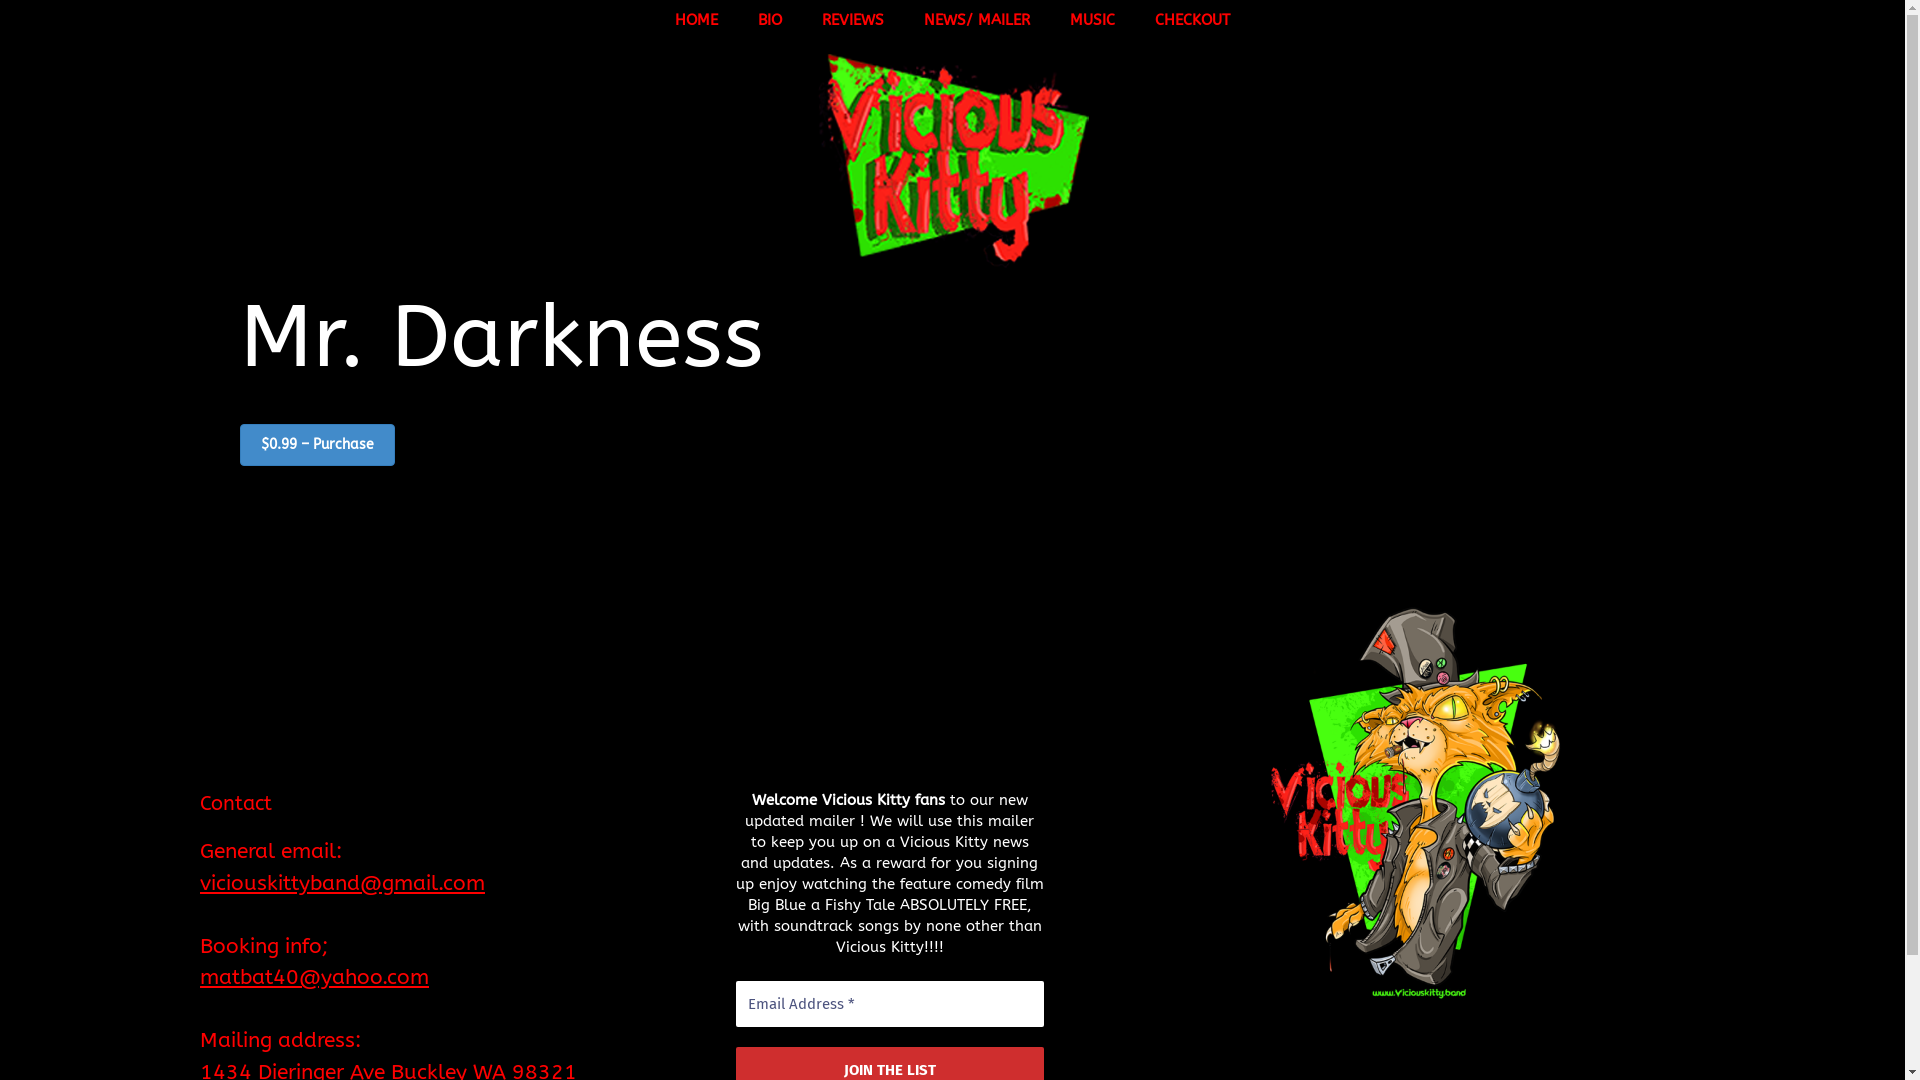 The height and width of the screenshot is (1080, 1920). I want to click on BIO, so click(770, 20).